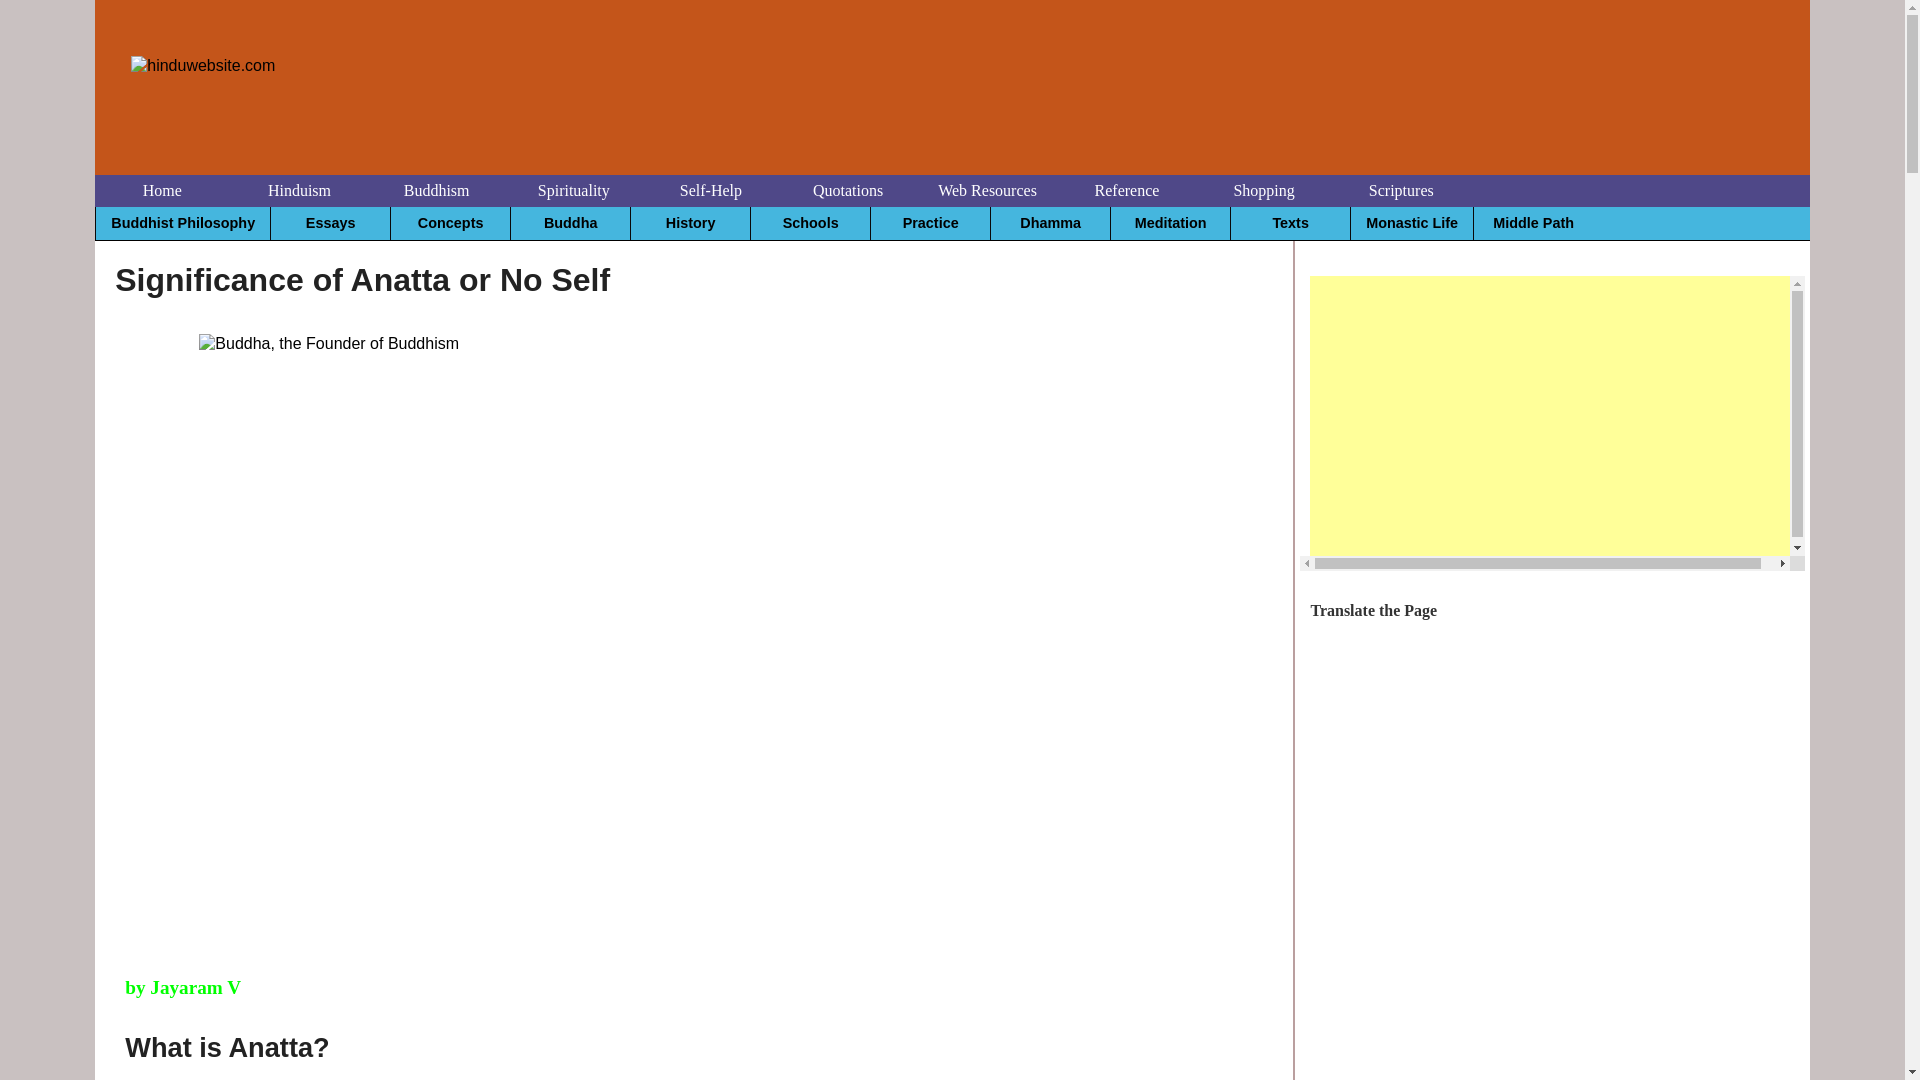  I want to click on Quotations, so click(848, 190).